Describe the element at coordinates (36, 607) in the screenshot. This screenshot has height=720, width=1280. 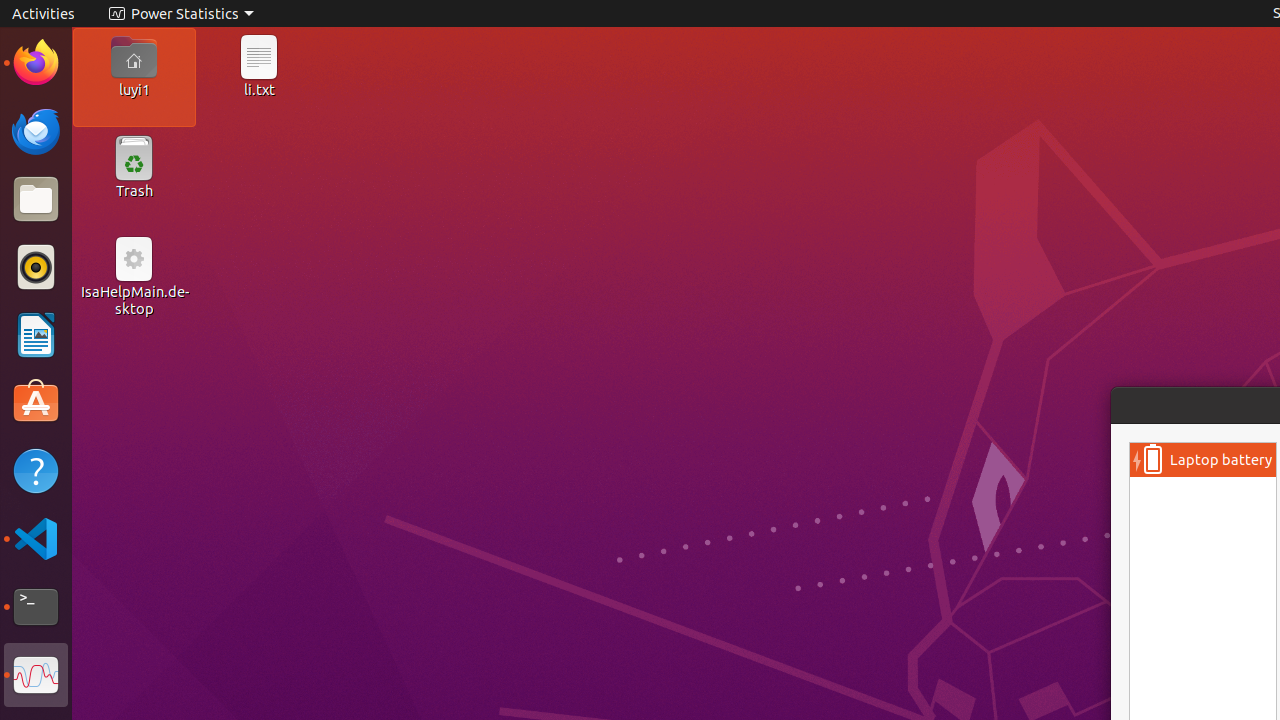
I see `Terminal` at that location.